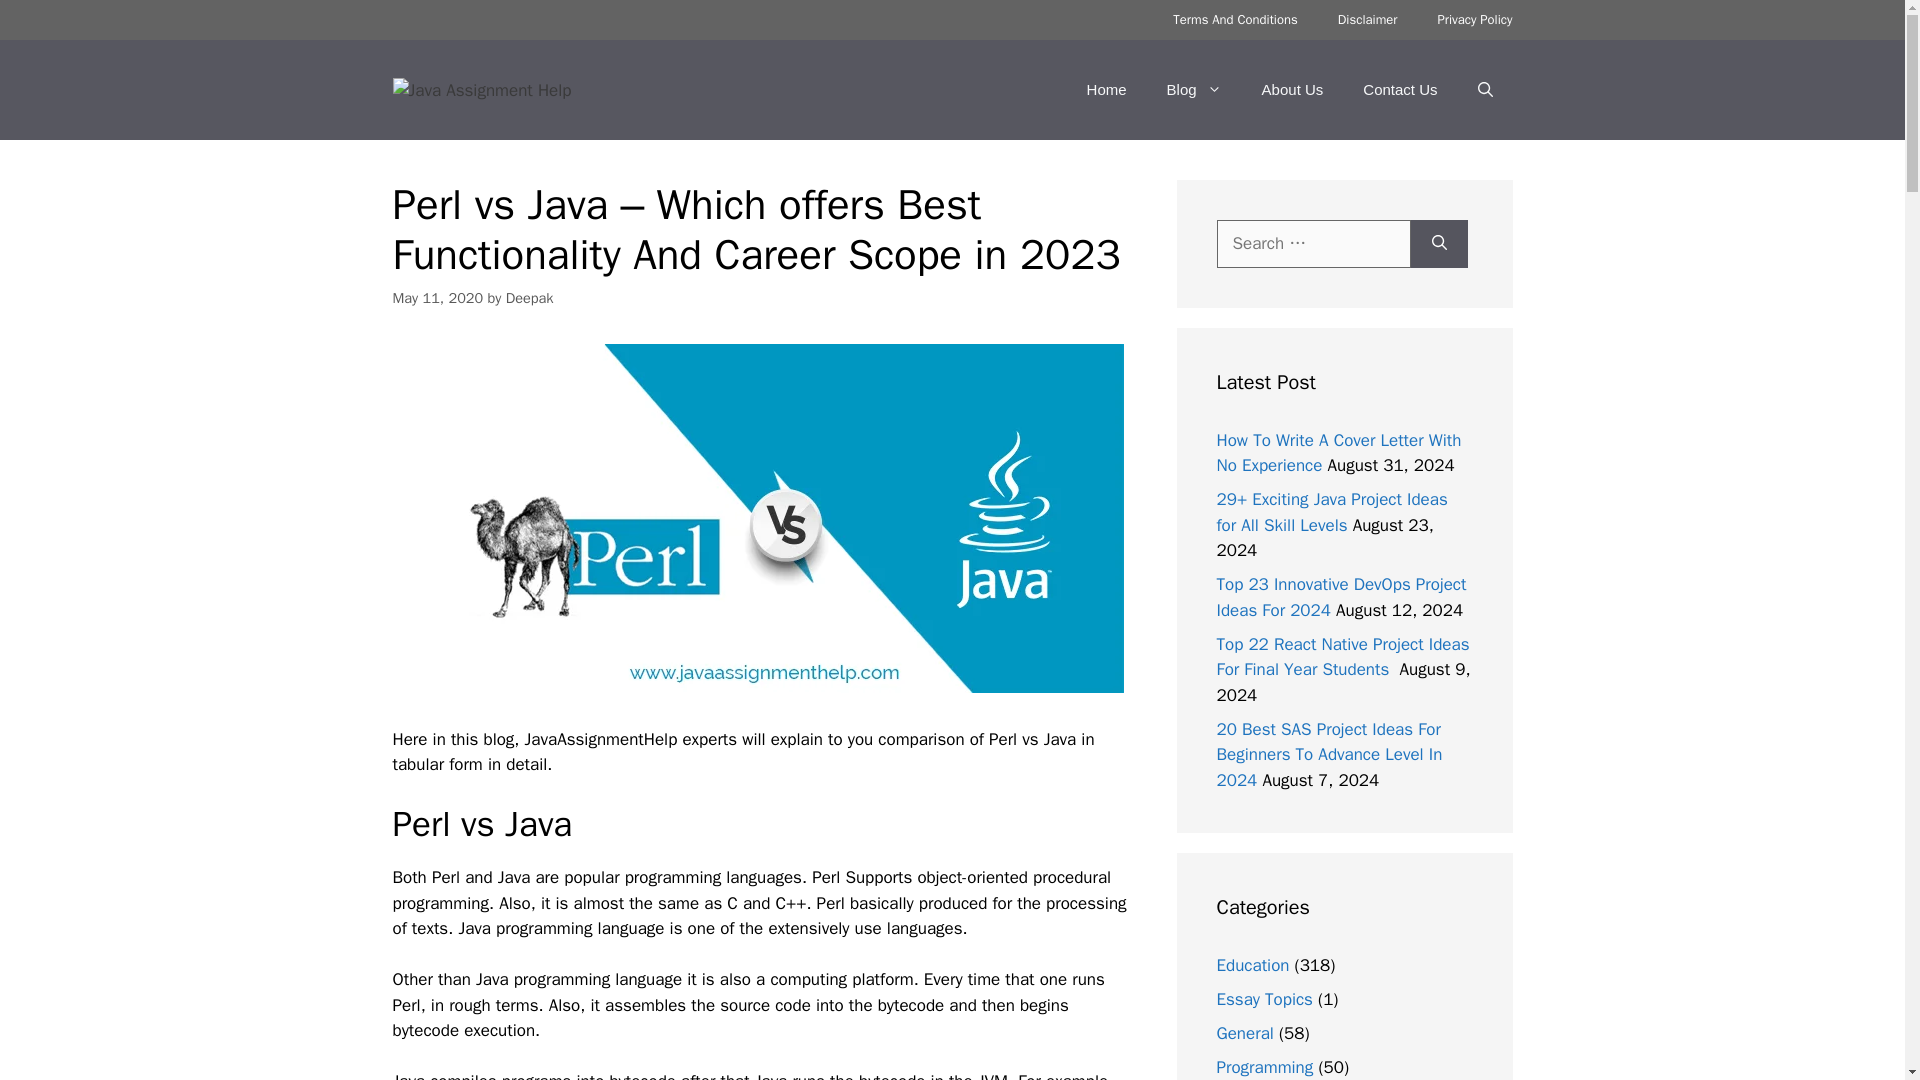 This screenshot has width=1920, height=1080. What do you see at coordinates (1235, 20) in the screenshot?
I see `Terms And Conditions` at bounding box center [1235, 20].